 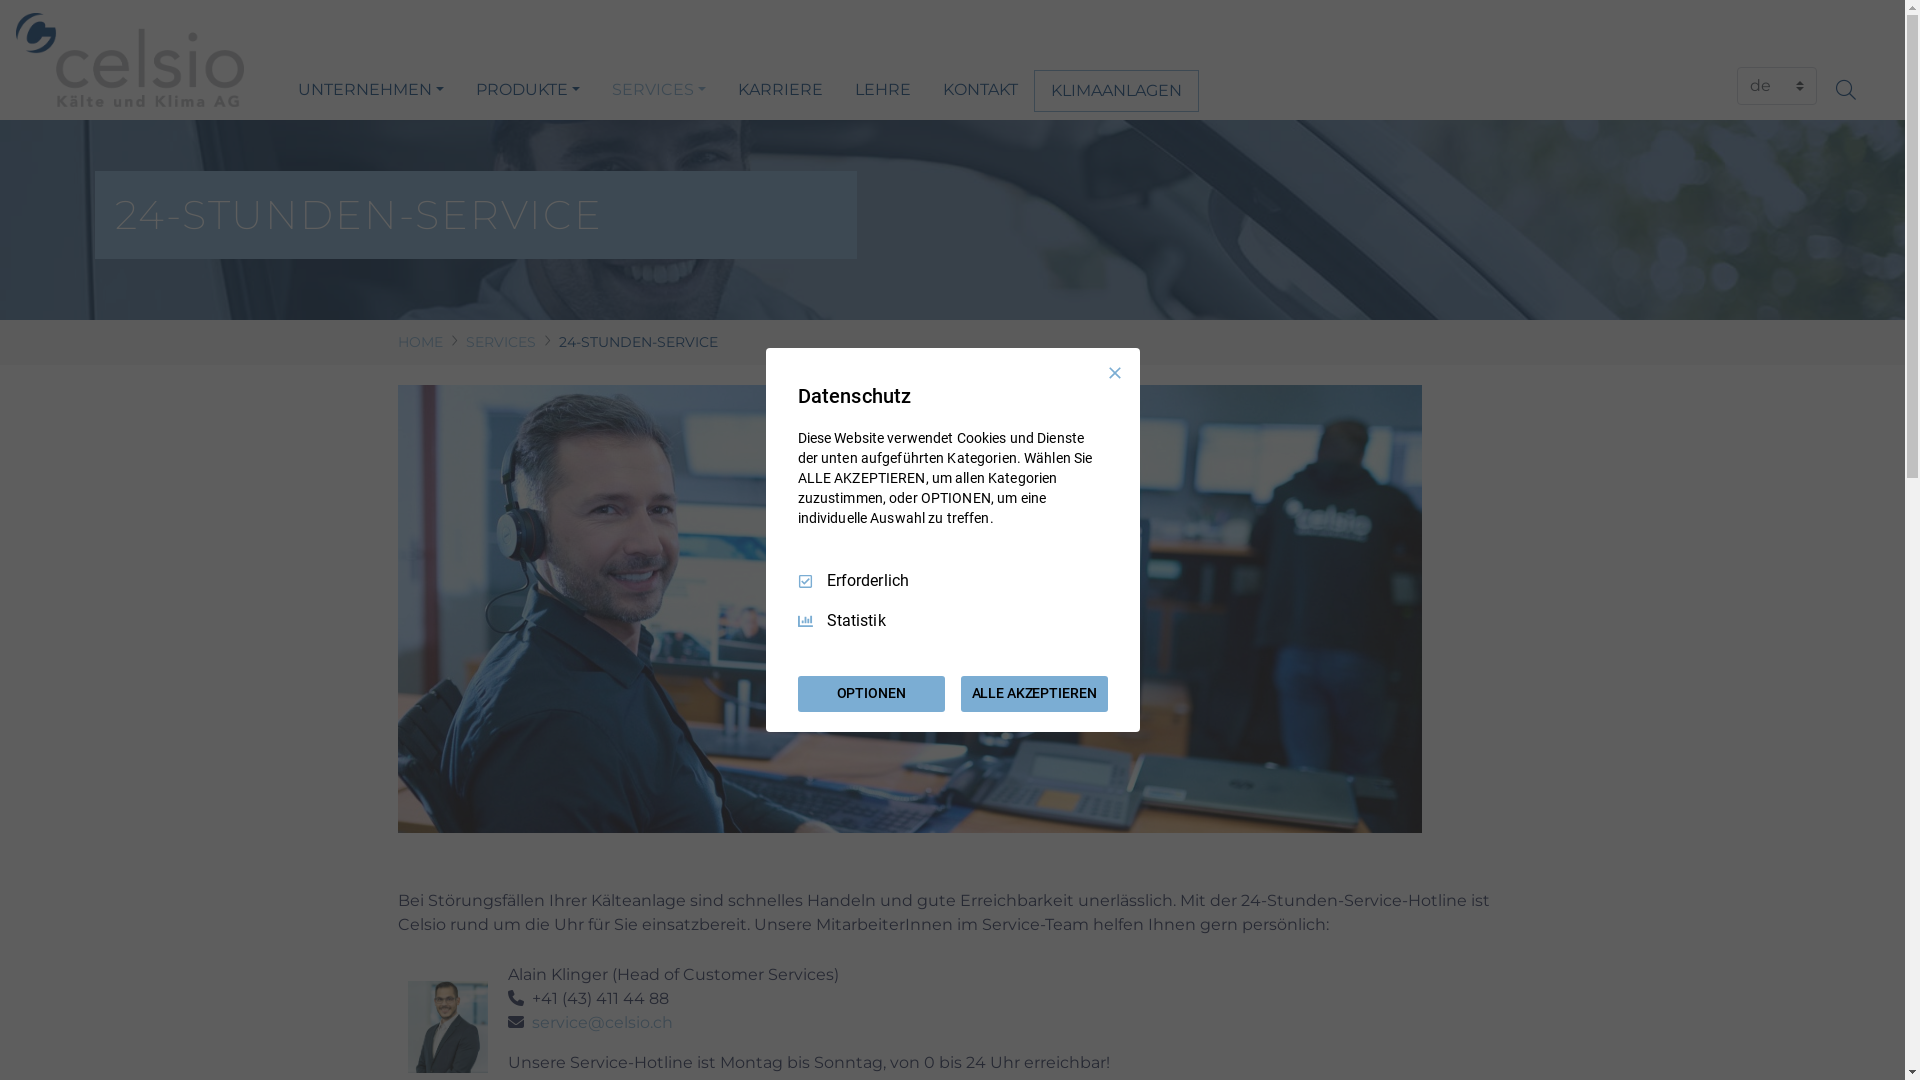 What do you see at coordinates (1855, 90) in the screenshot?
I see `Search` at bounding box center [1855, 90].